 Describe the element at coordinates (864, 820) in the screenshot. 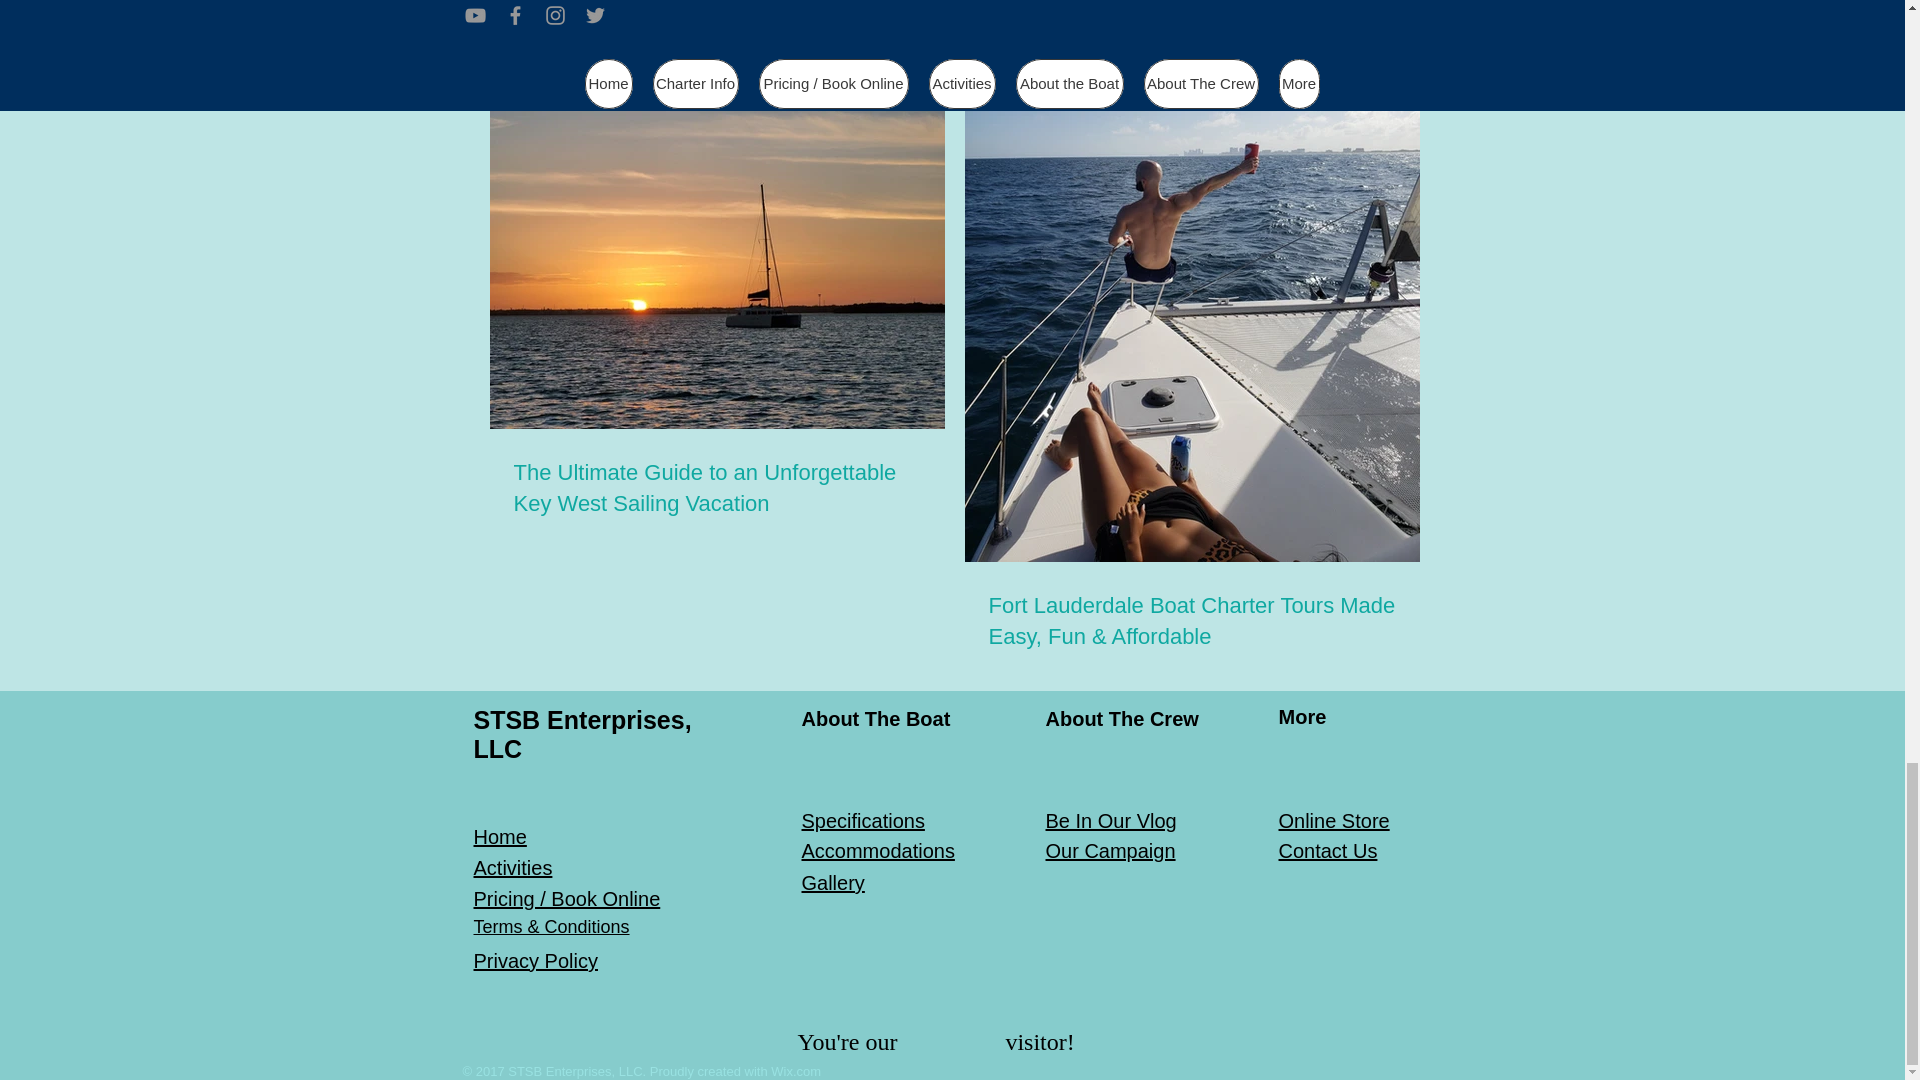

I see `Specifications` at that location.